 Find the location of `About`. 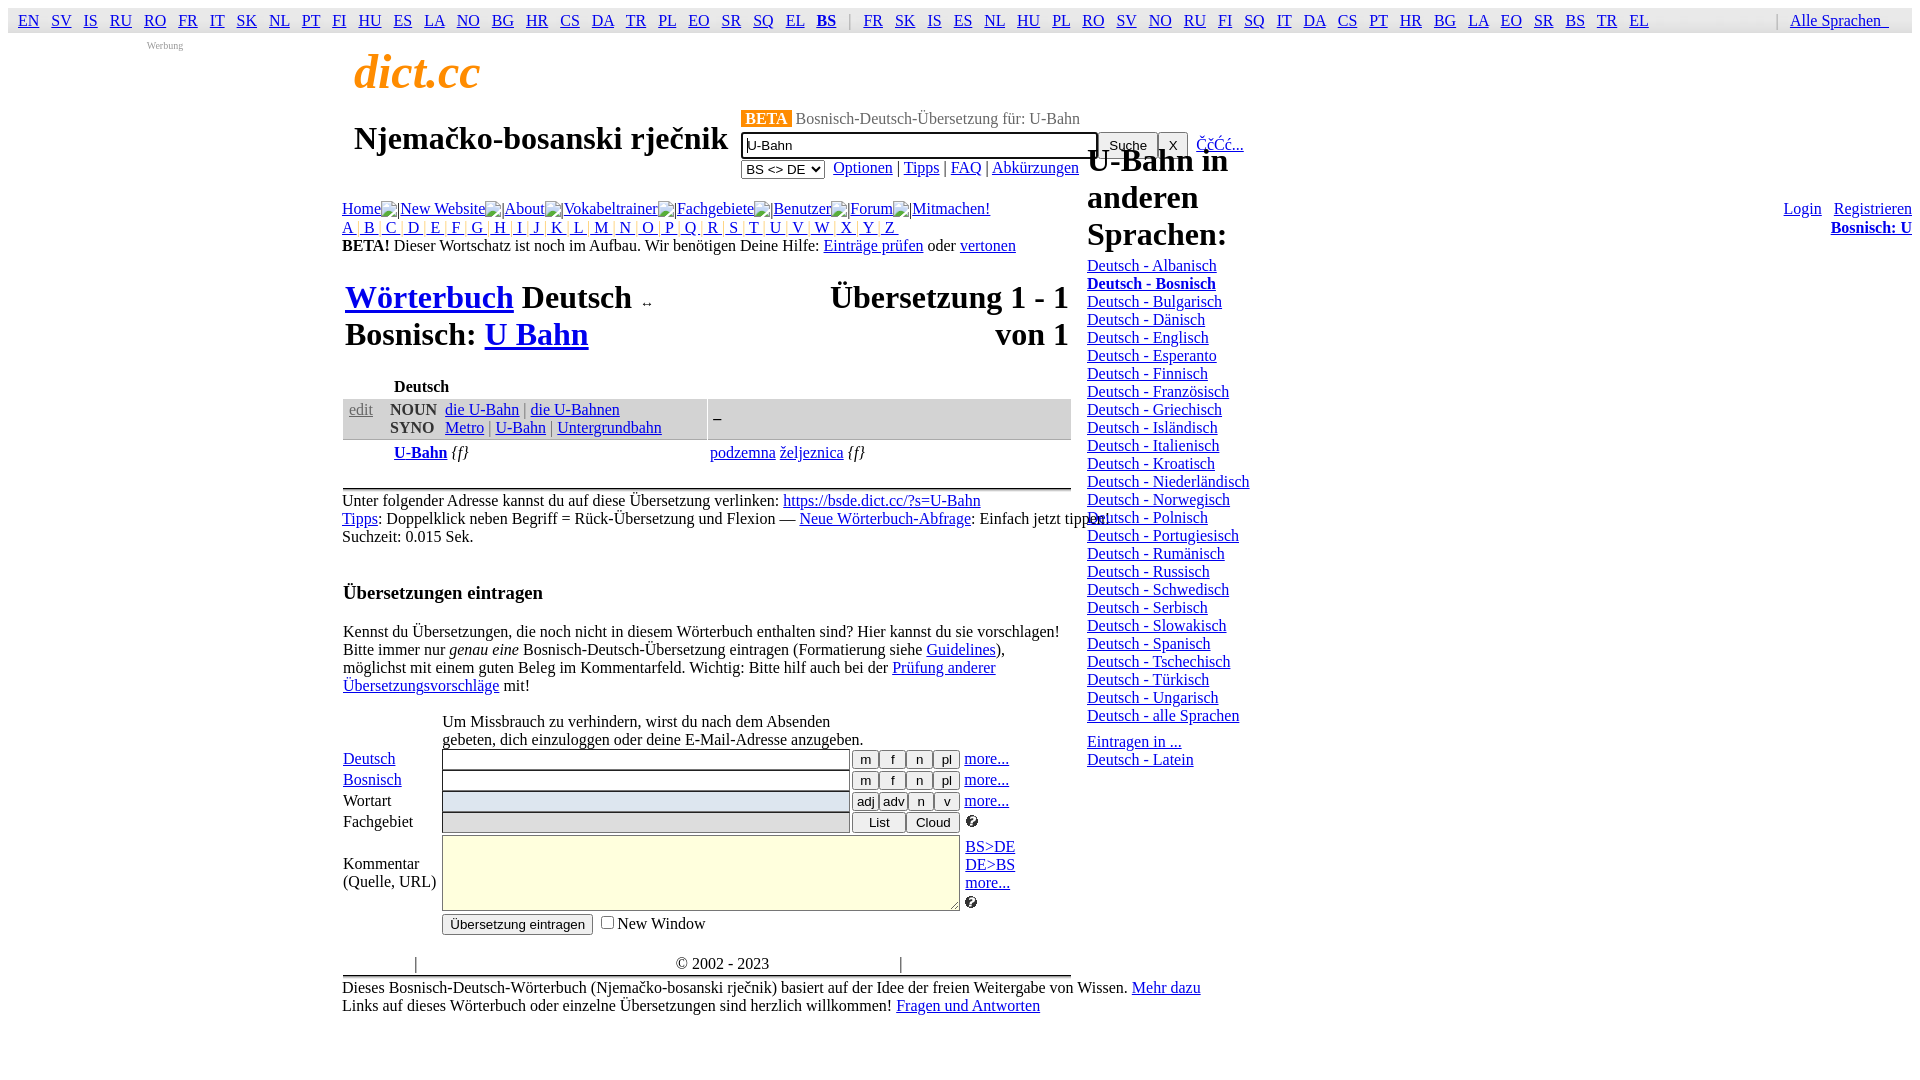

About is located at coordinates (524, 208).